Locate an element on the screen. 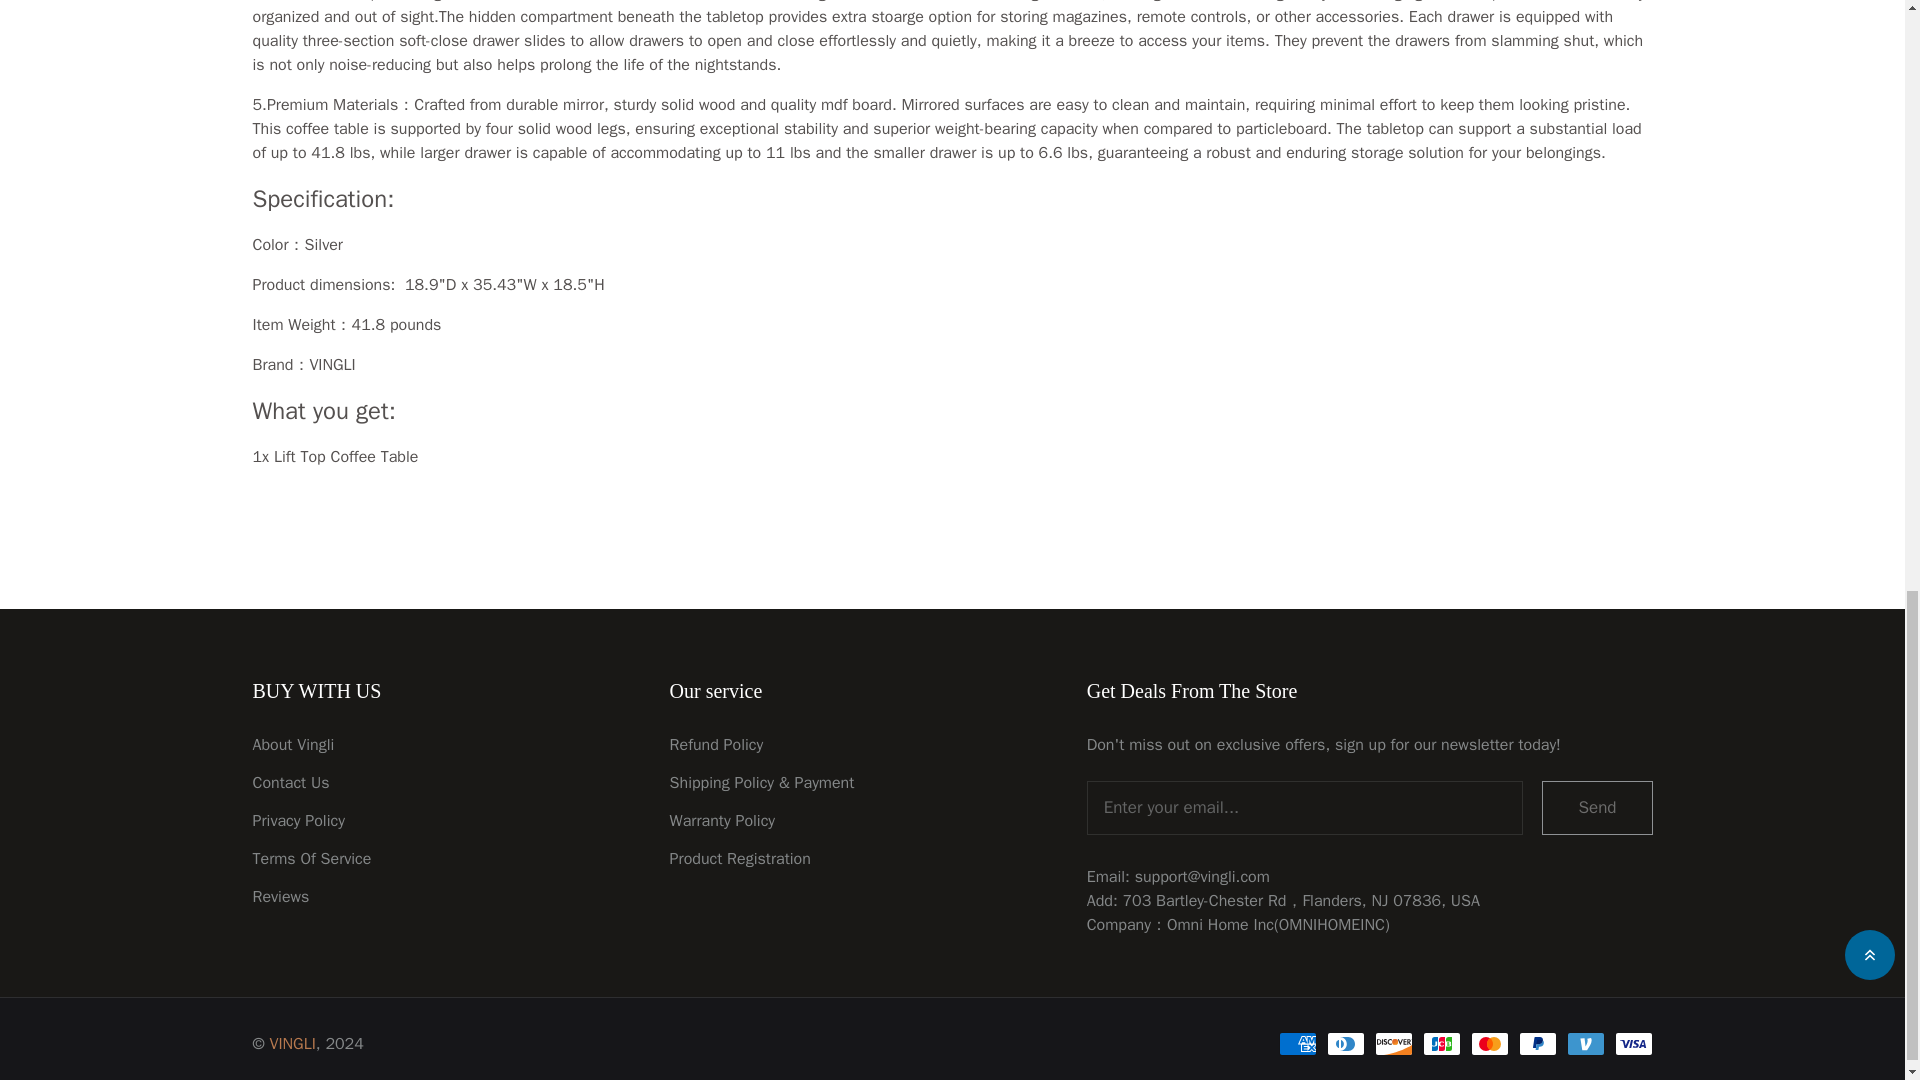  Venmo is located at coordinates (1584, 1044).